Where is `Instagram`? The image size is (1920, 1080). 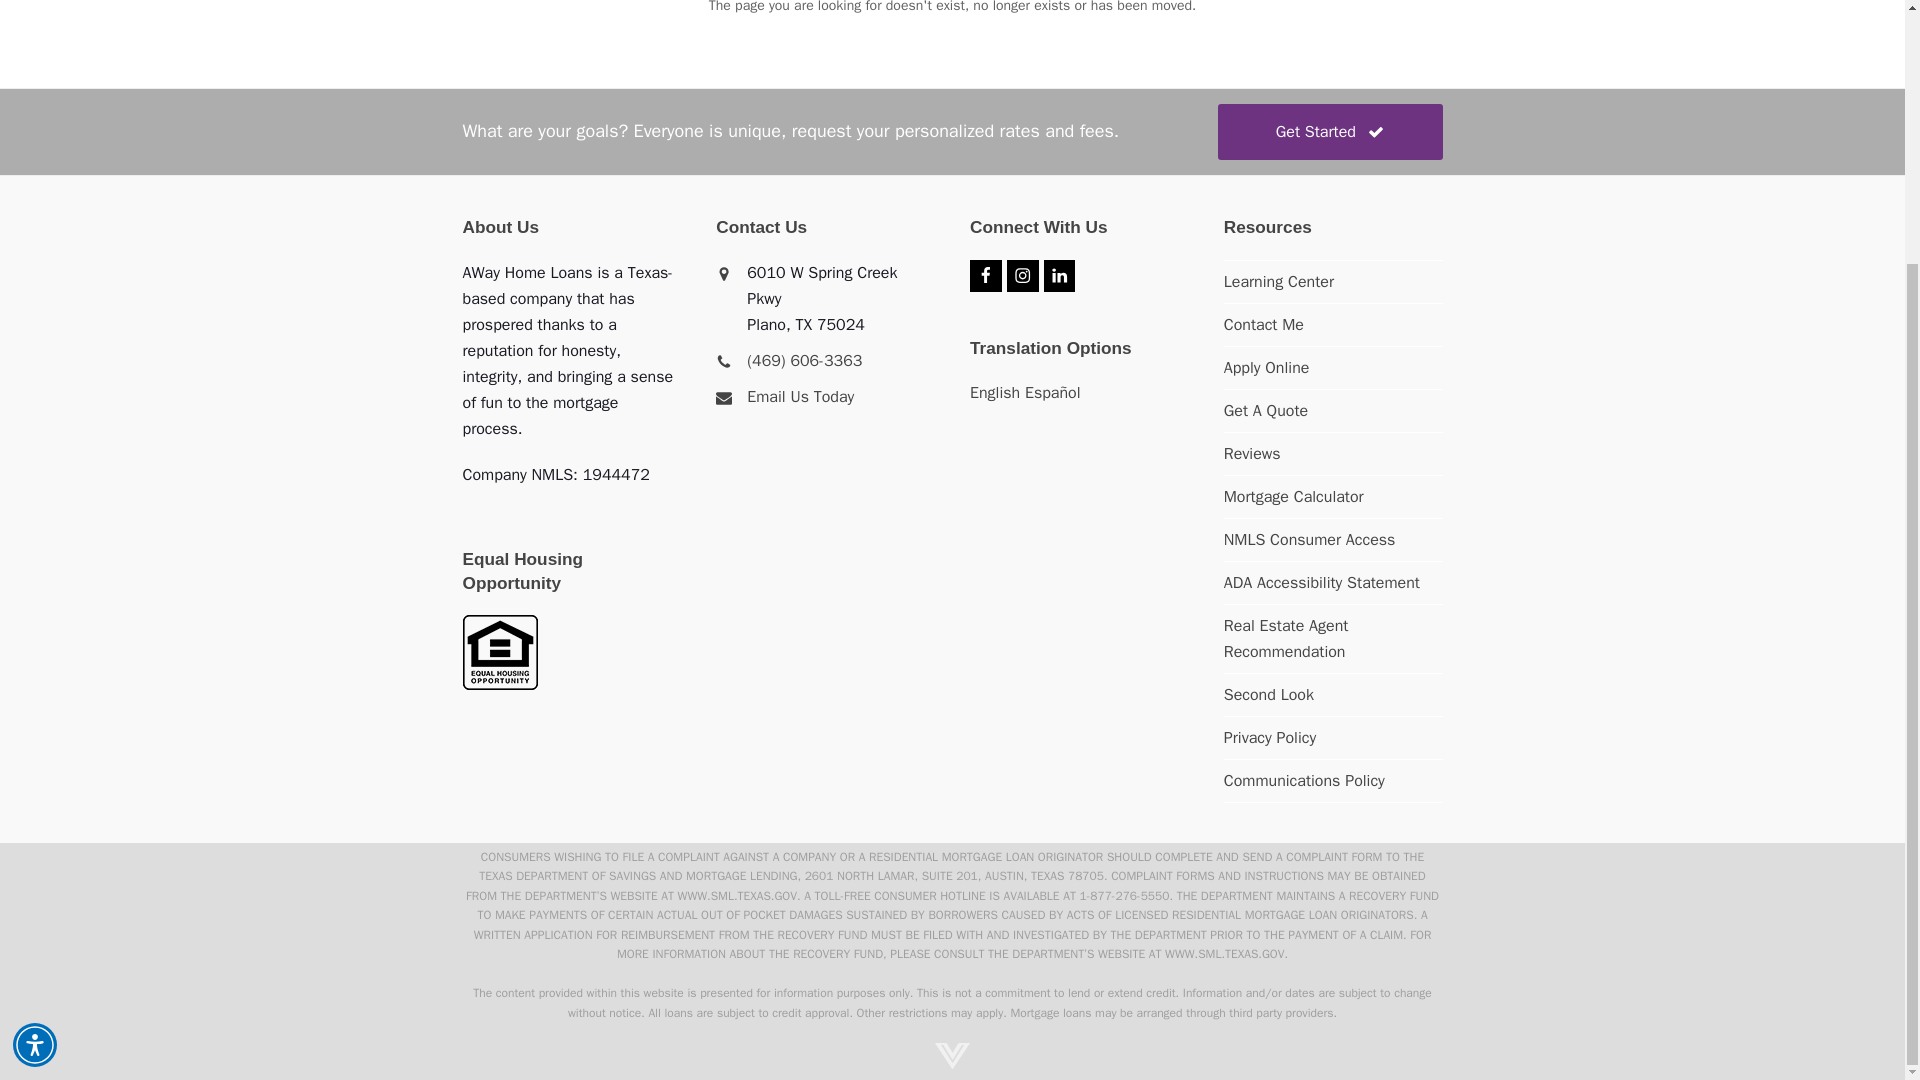 Instagram is located at coordinates (1022, 276).